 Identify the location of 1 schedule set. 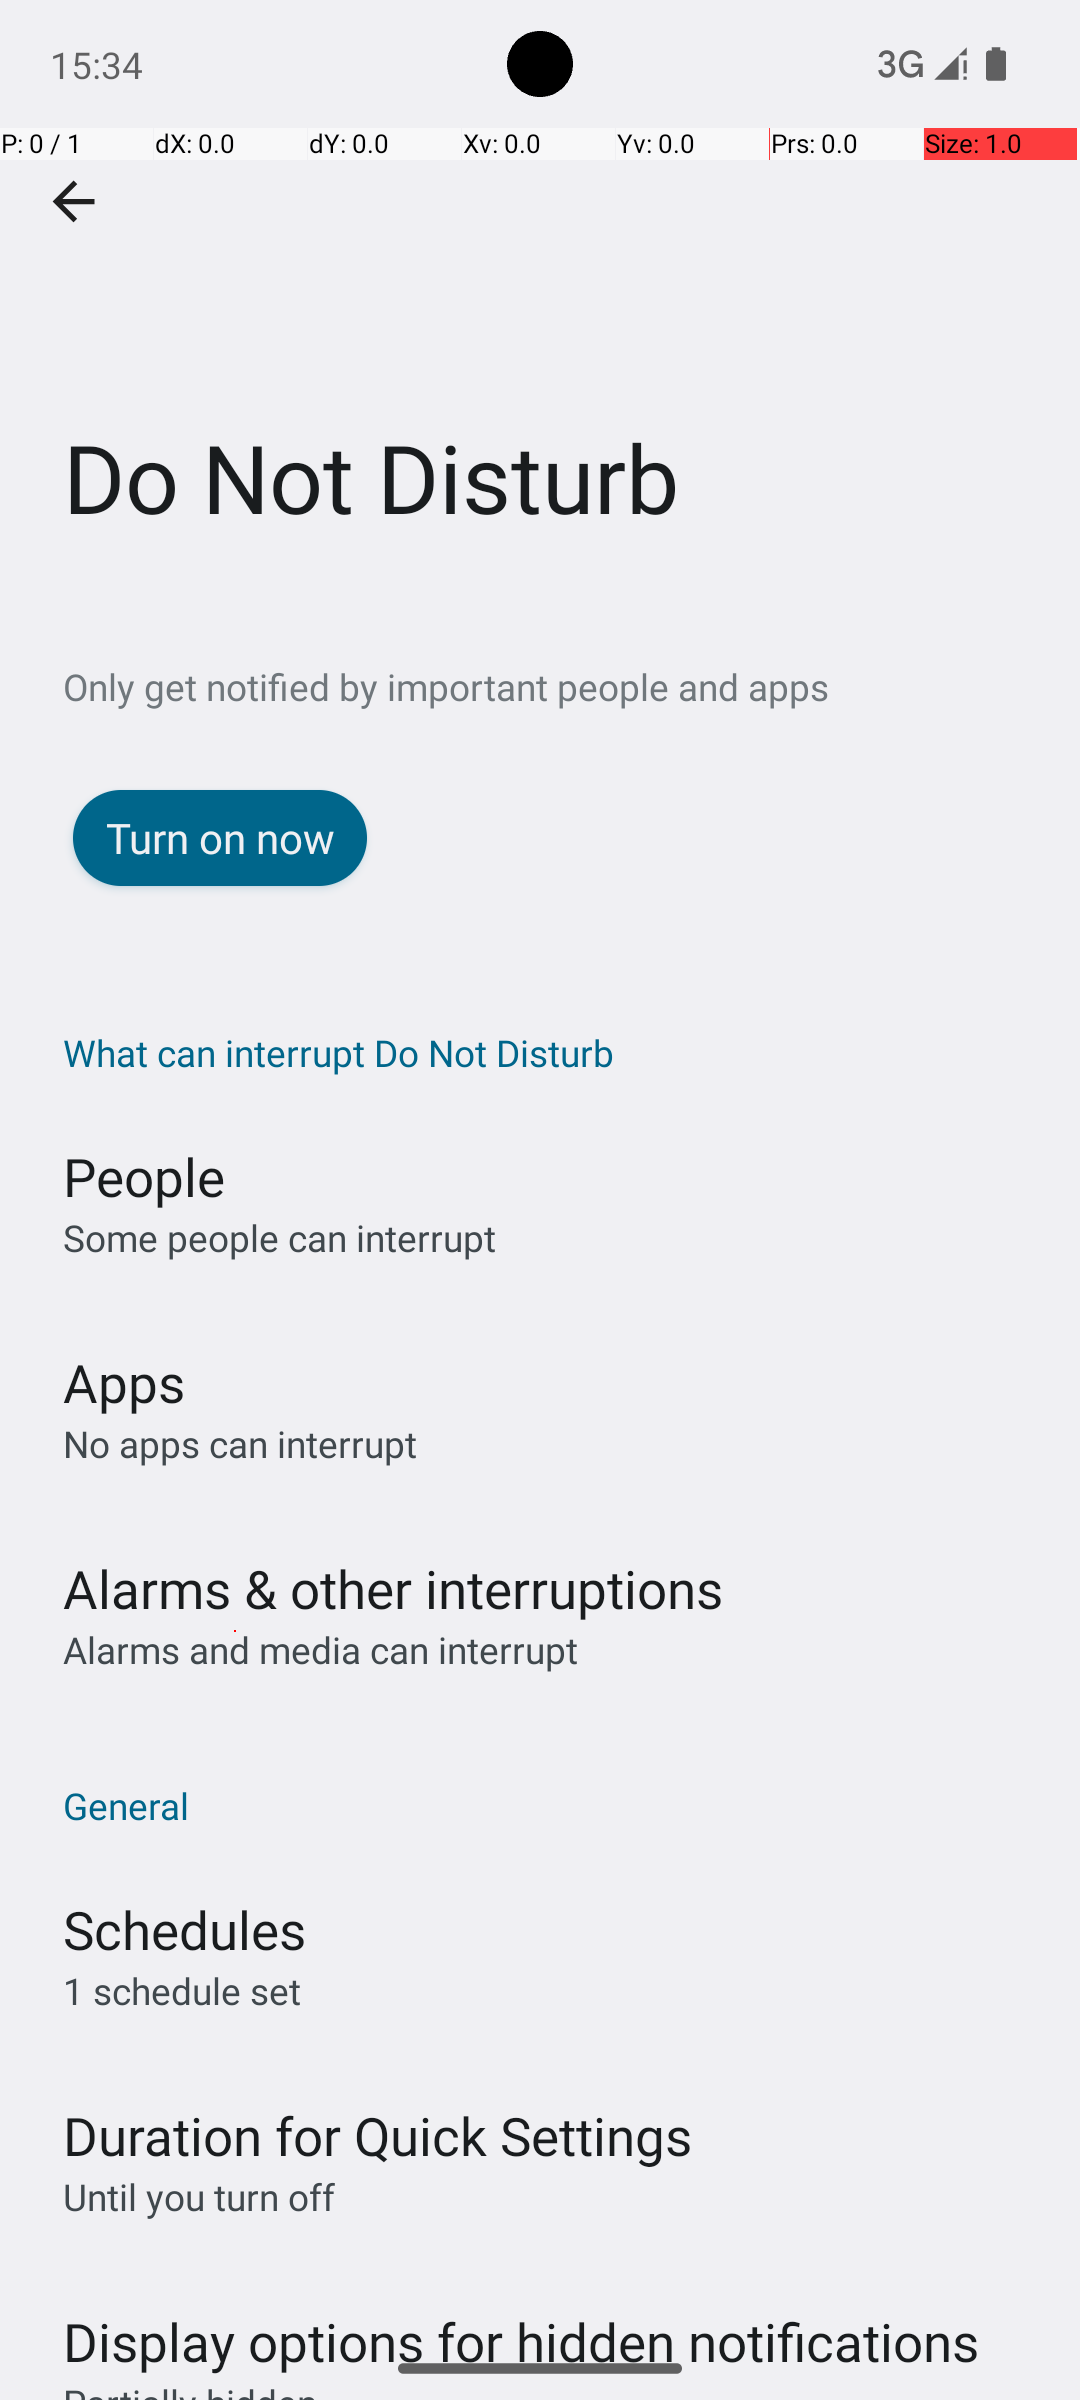
(182, 1990).